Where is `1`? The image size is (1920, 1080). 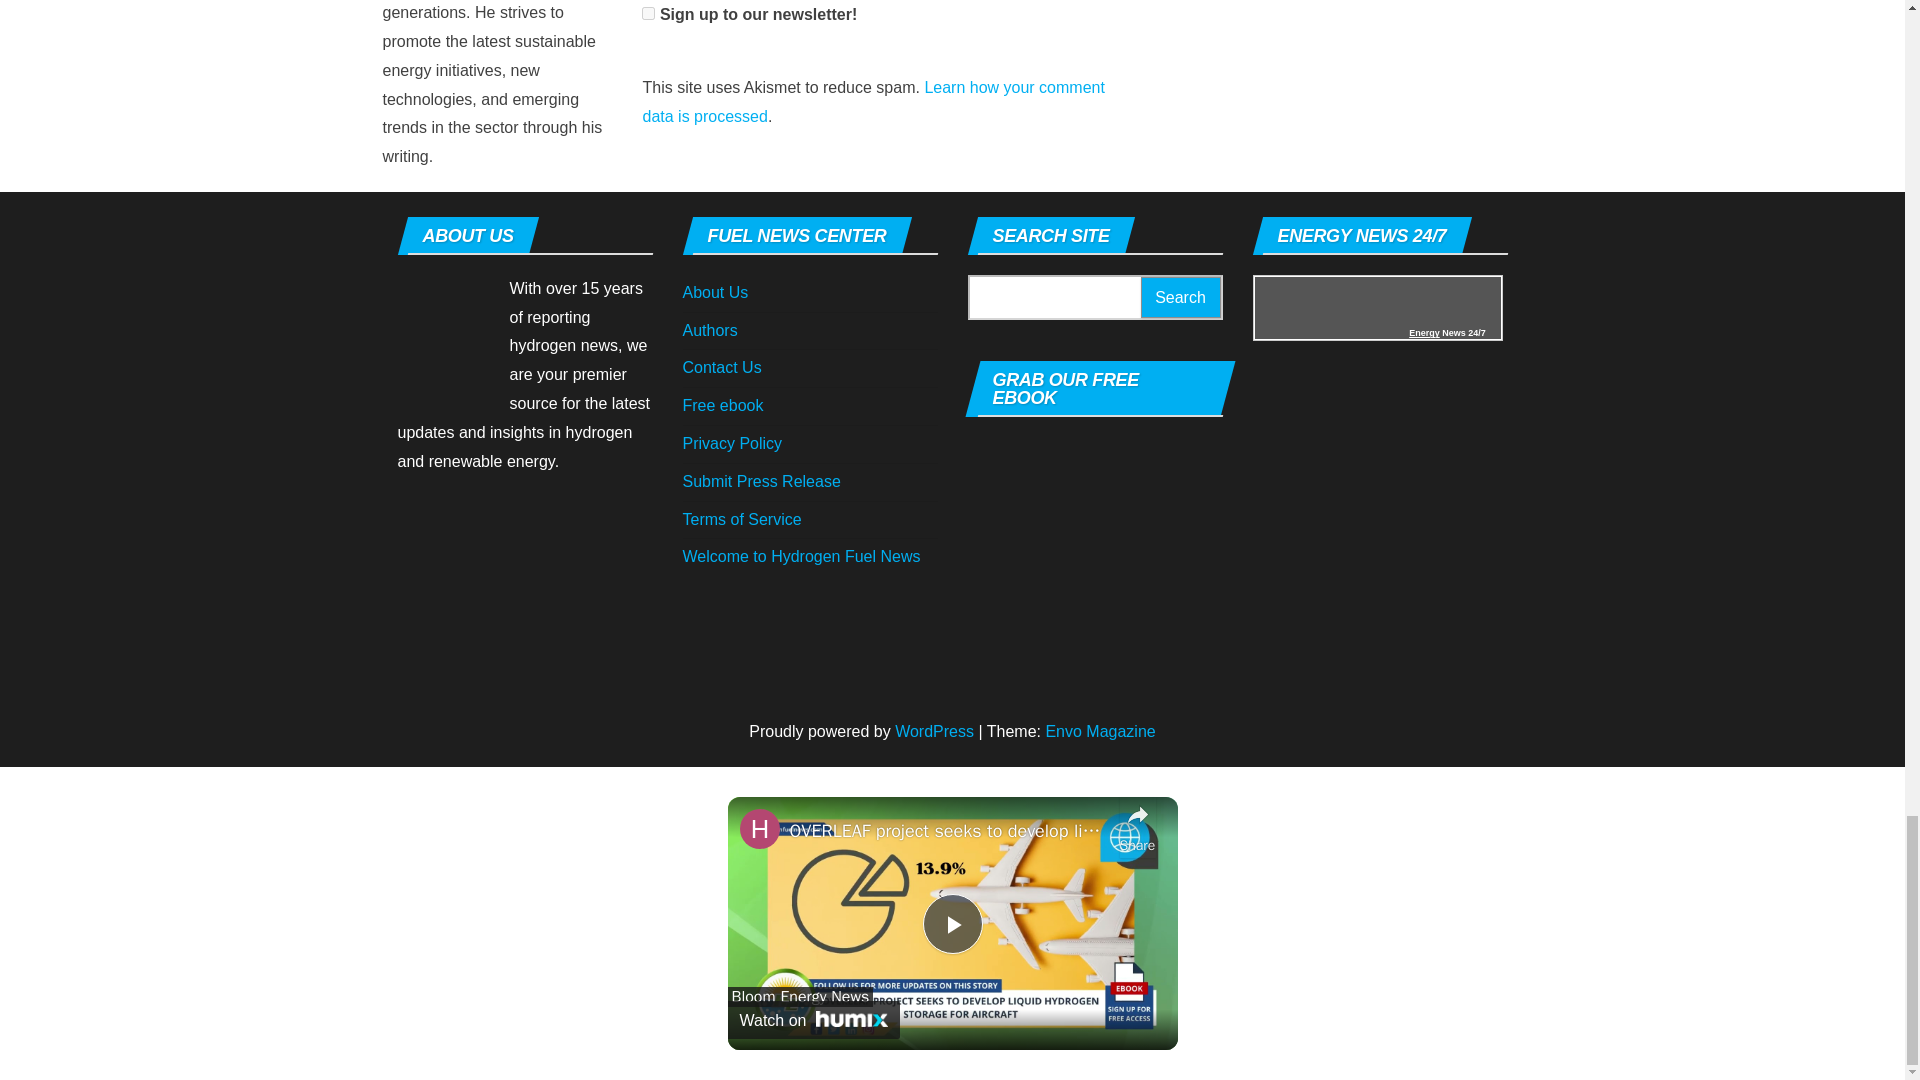
1 is located at coordinates (648, 13).